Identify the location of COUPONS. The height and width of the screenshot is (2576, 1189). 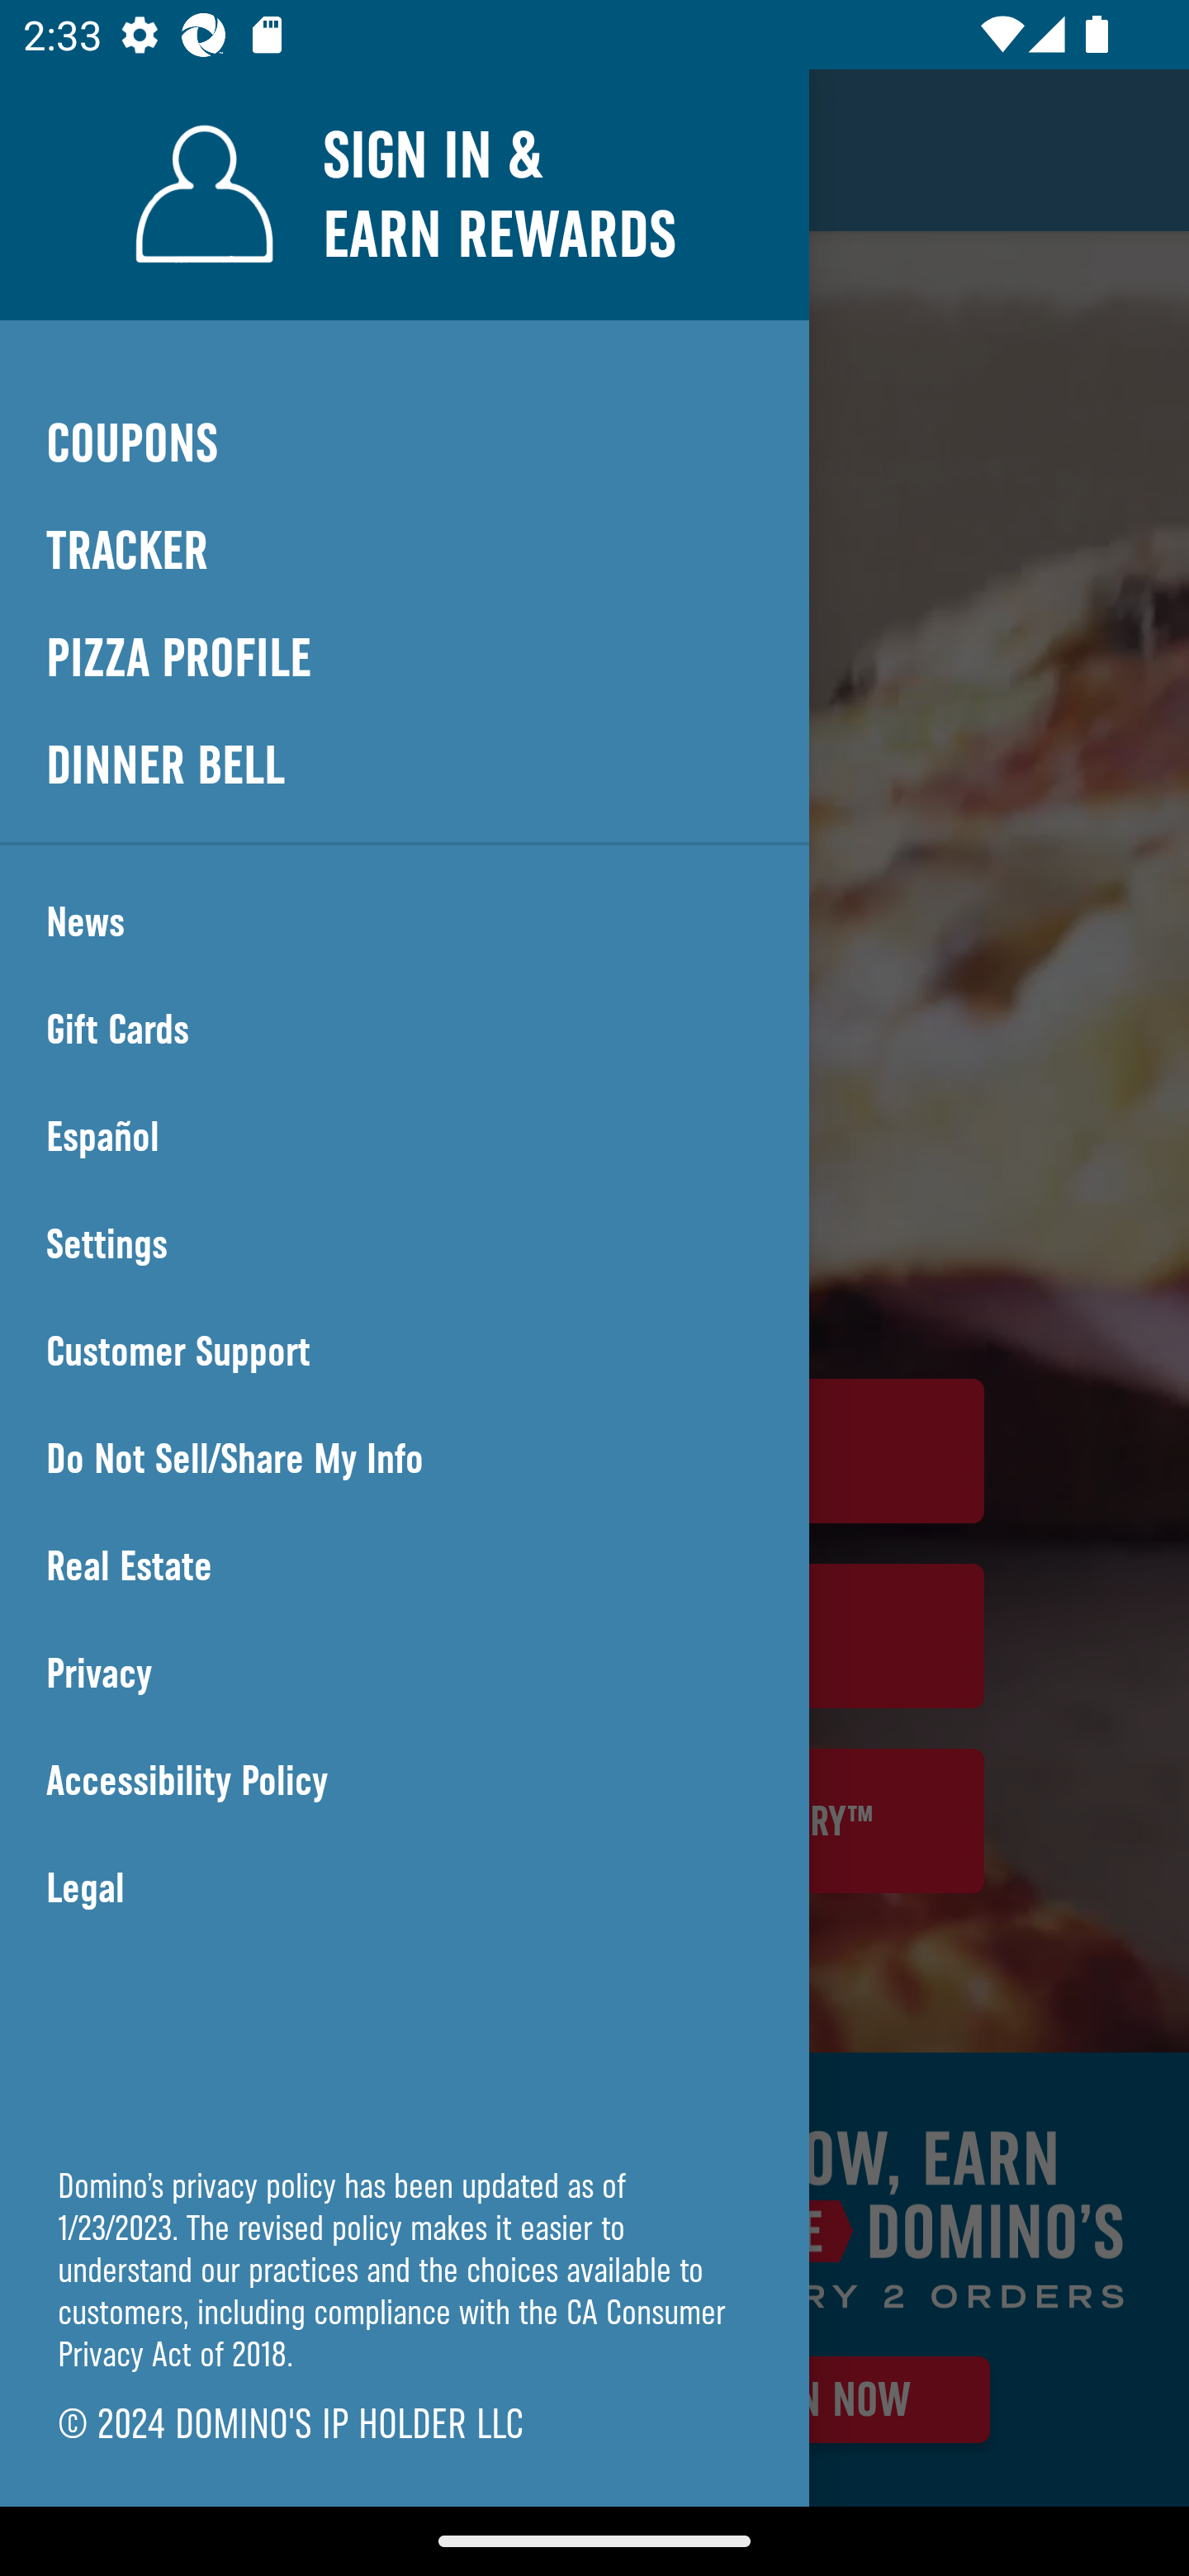
(405, 443).